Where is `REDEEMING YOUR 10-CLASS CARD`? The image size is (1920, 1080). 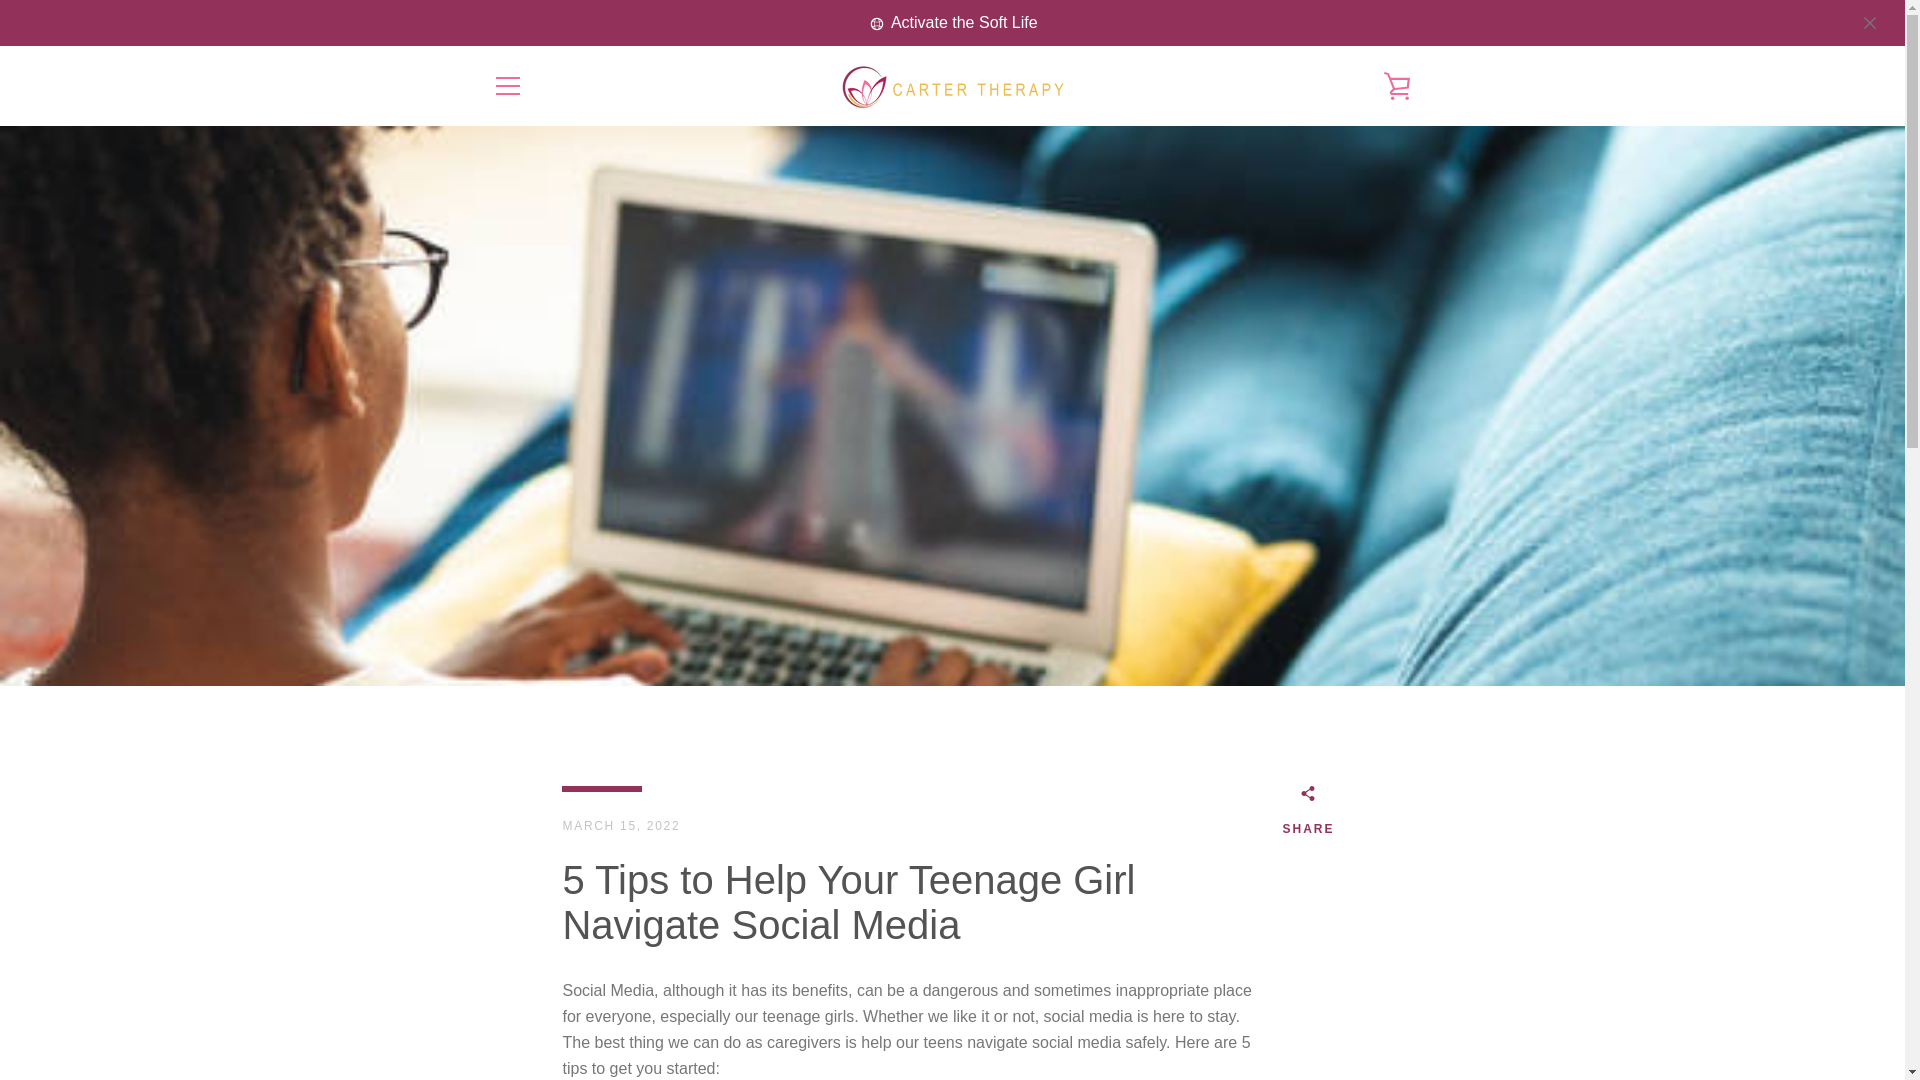
REDEEMING YOUR 10-CLASS CARD is located at coordinates (610, 864).